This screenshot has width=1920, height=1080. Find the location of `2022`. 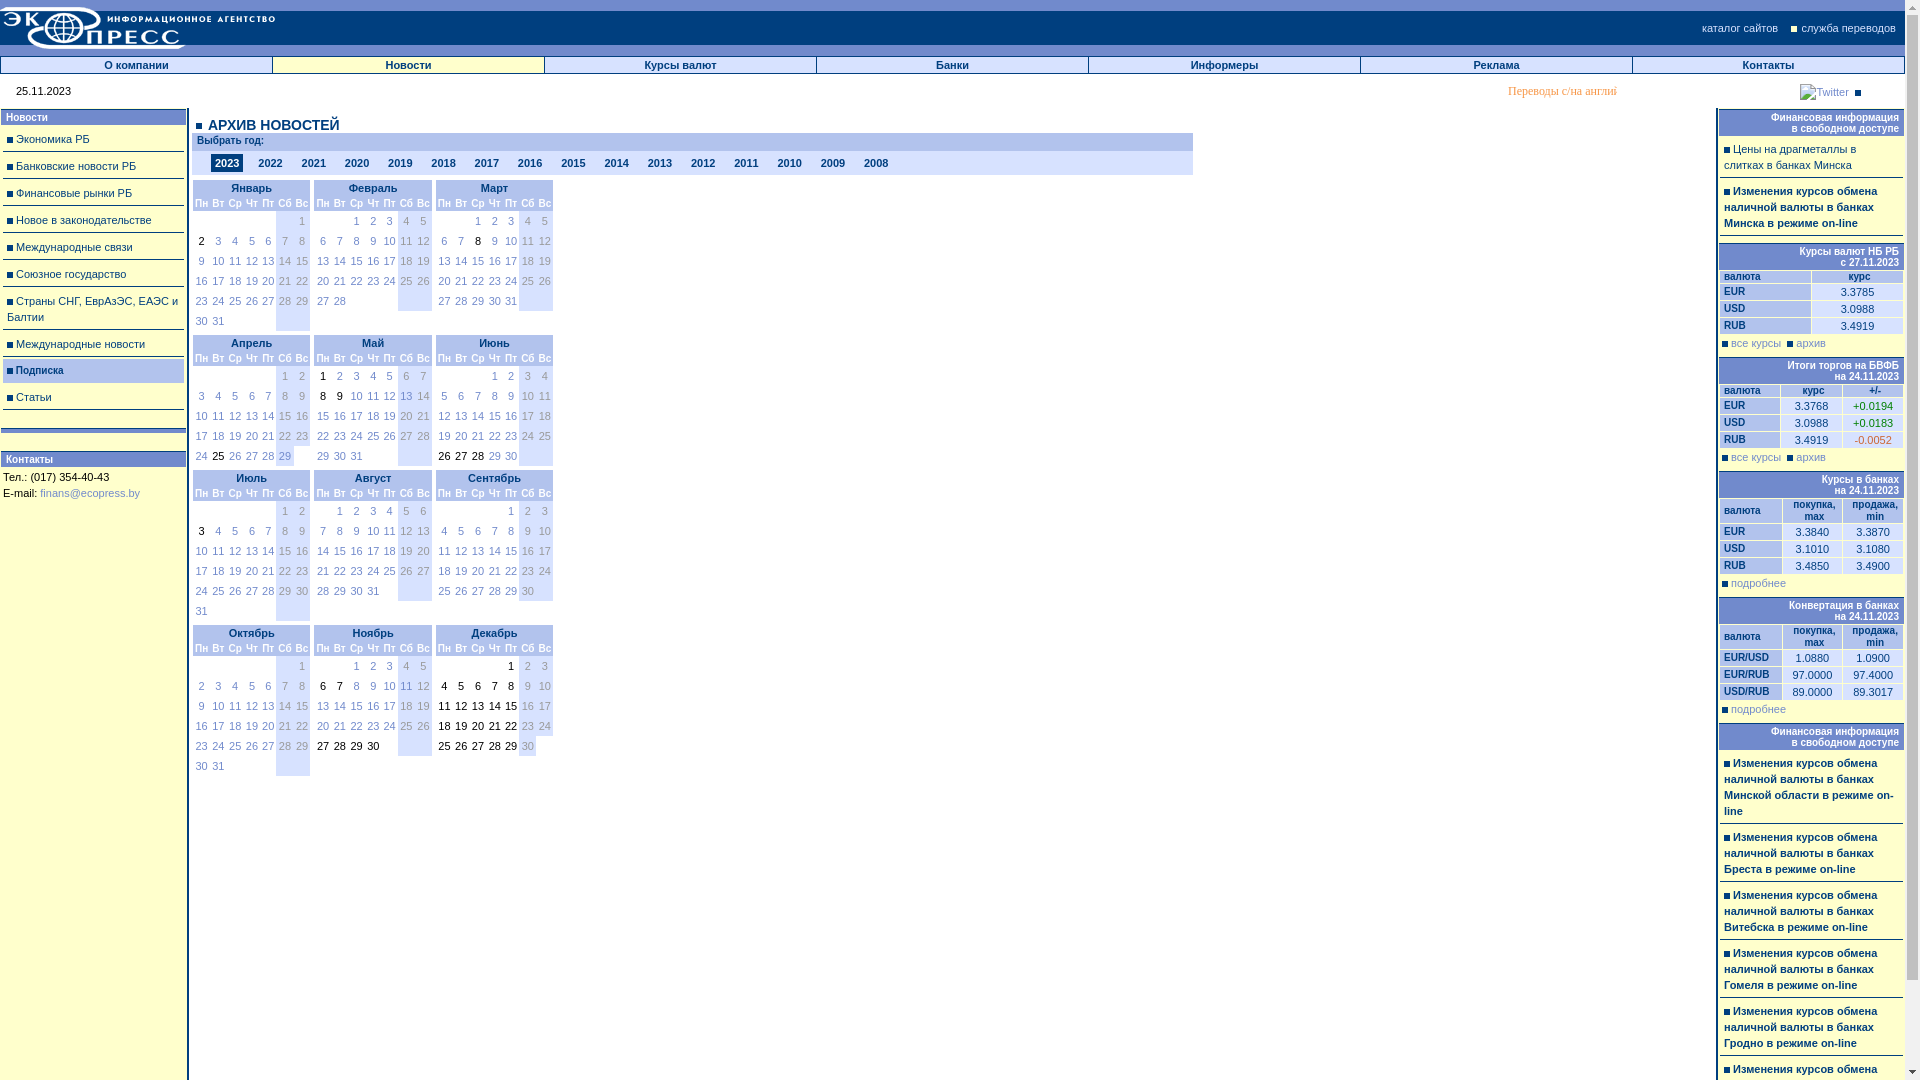

2022 is located at coordinates (270, 163).